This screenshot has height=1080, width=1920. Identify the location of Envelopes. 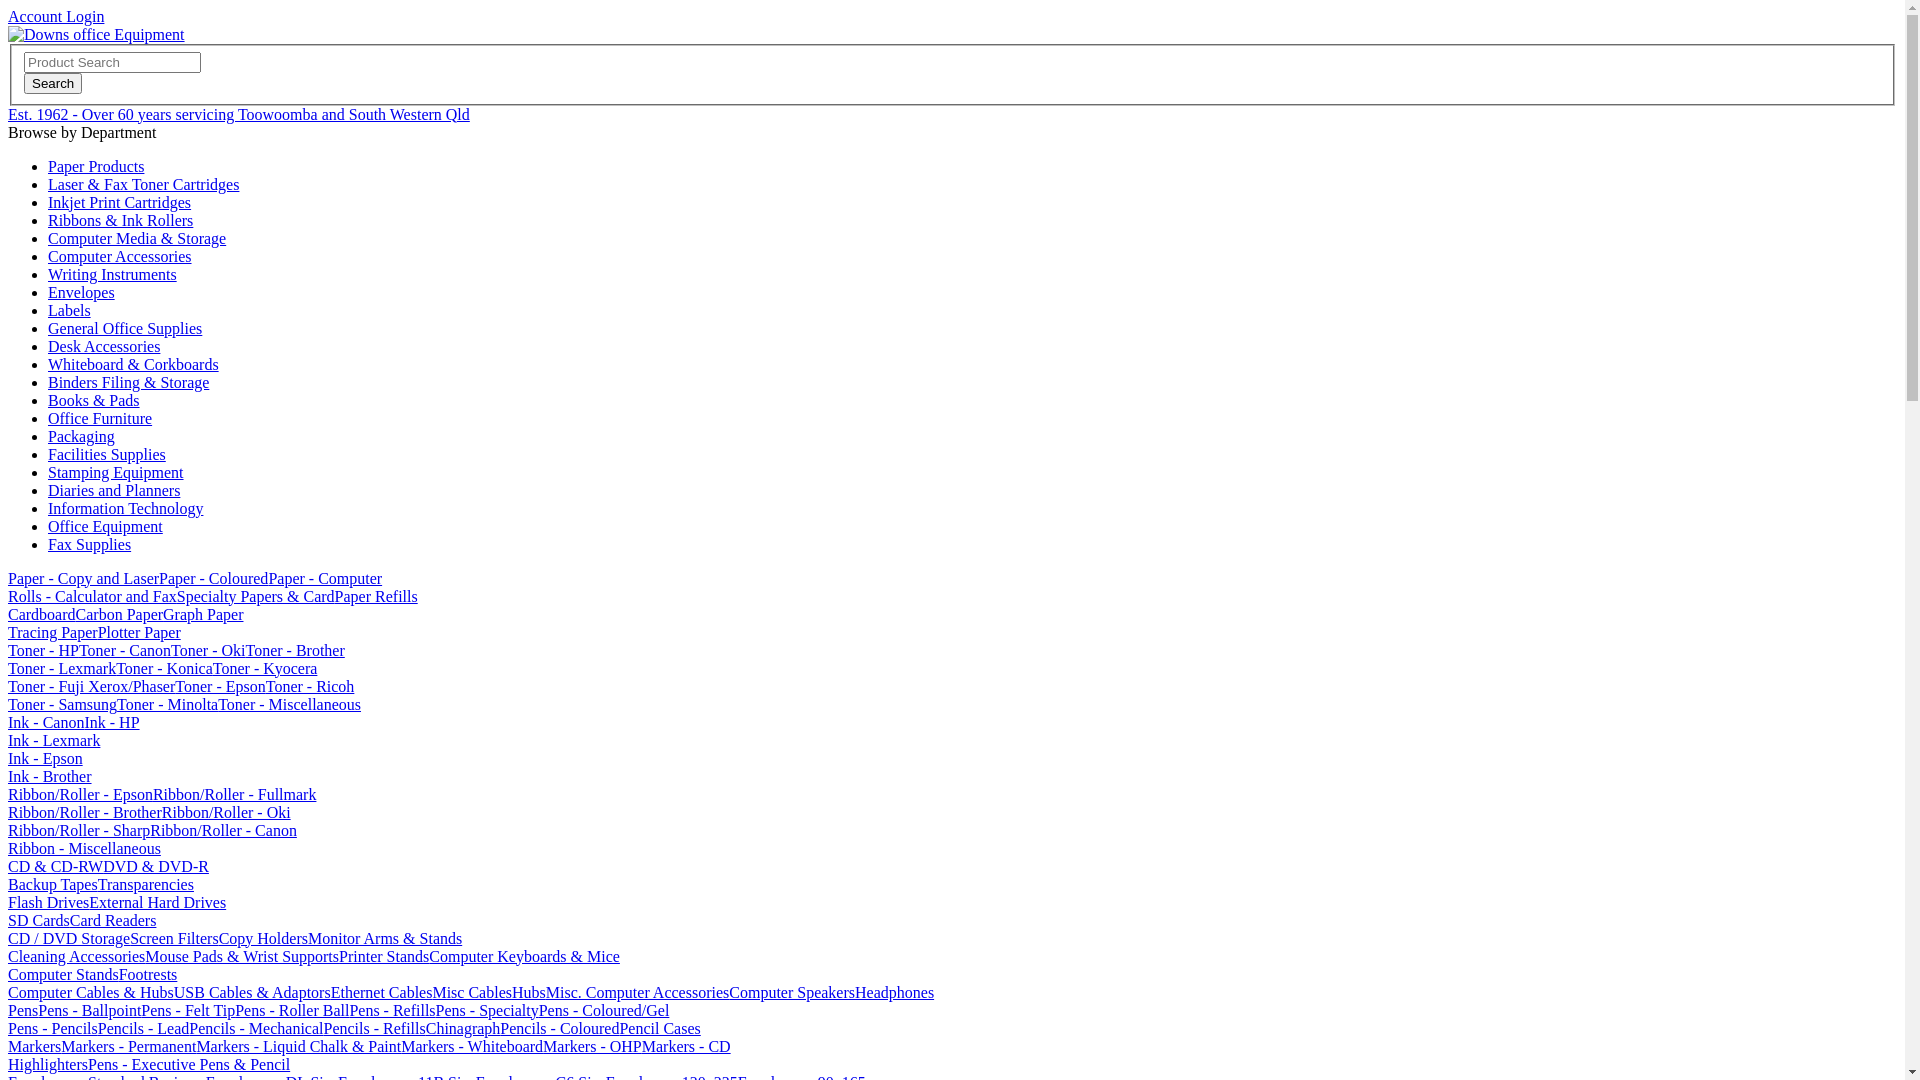
(82, 292).